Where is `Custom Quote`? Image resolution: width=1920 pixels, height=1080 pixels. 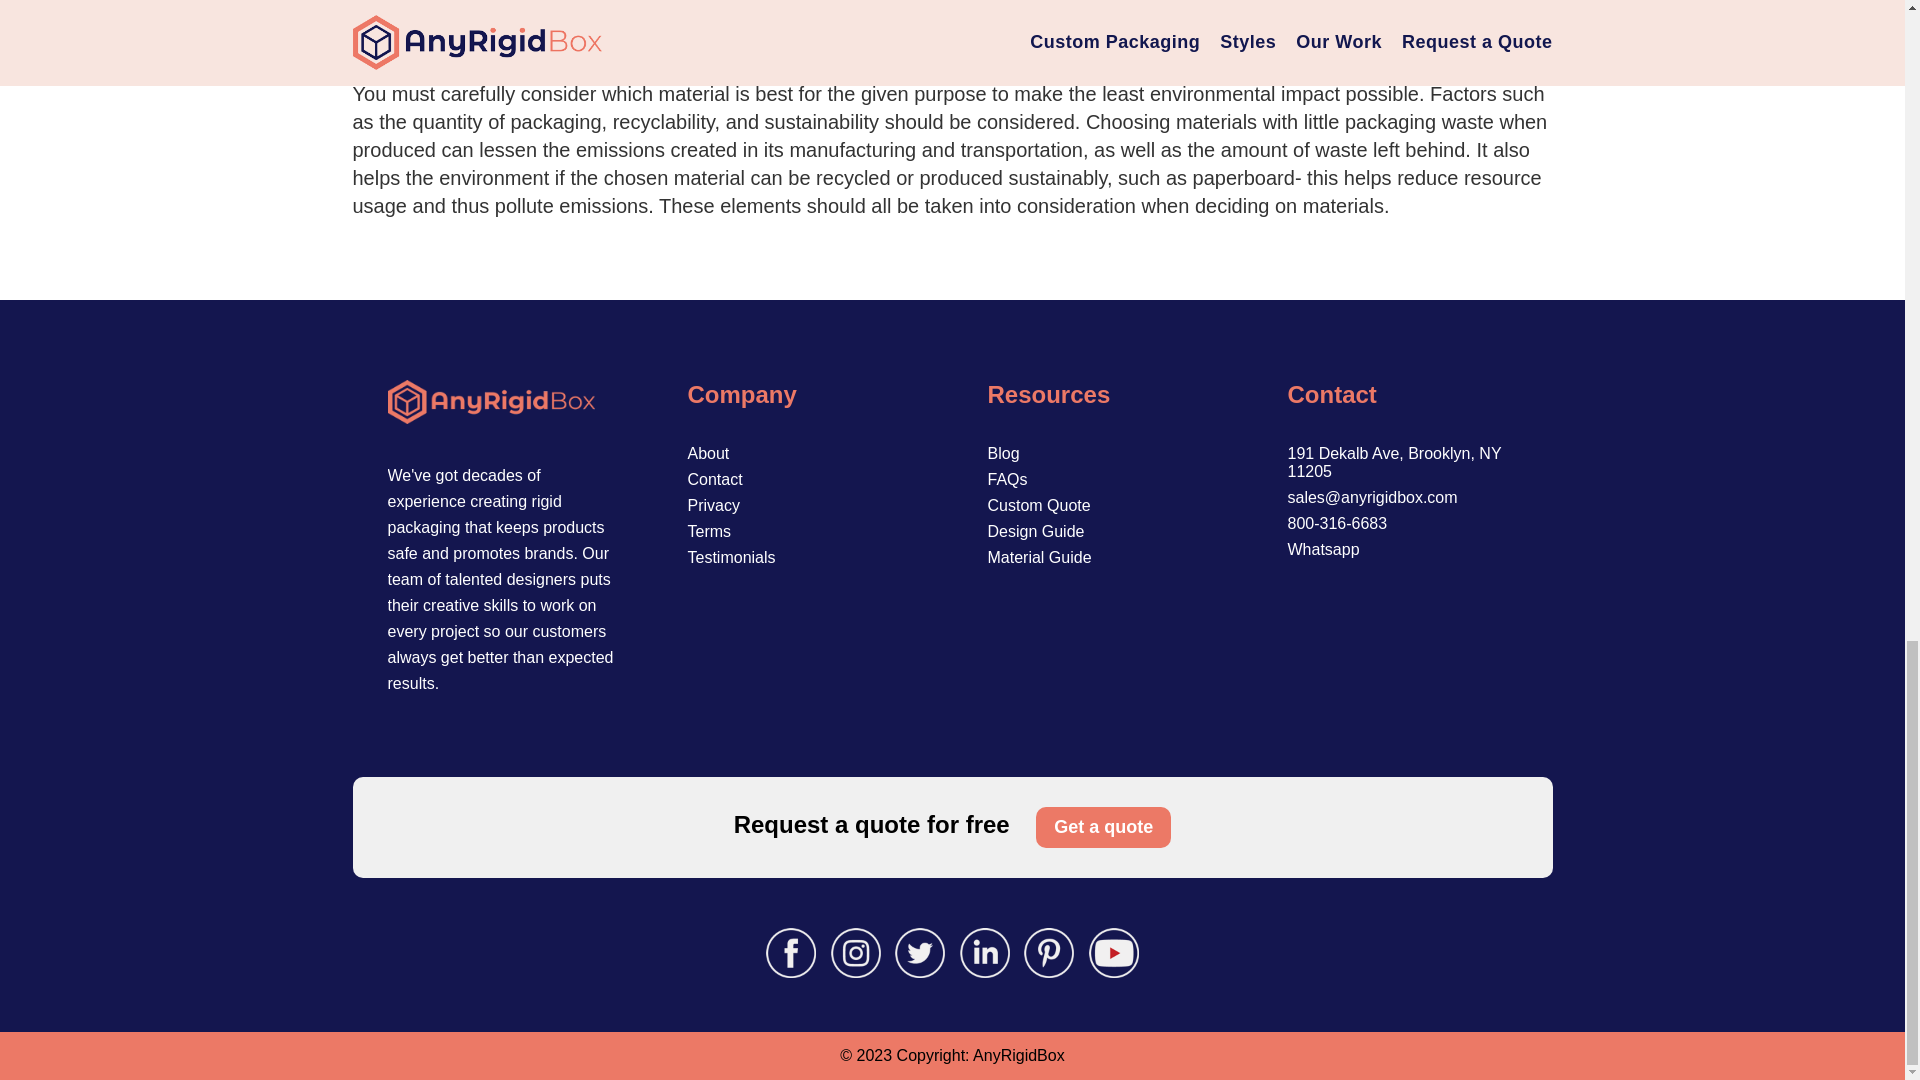 Custom Quote is located at coordinates (1039, 505).